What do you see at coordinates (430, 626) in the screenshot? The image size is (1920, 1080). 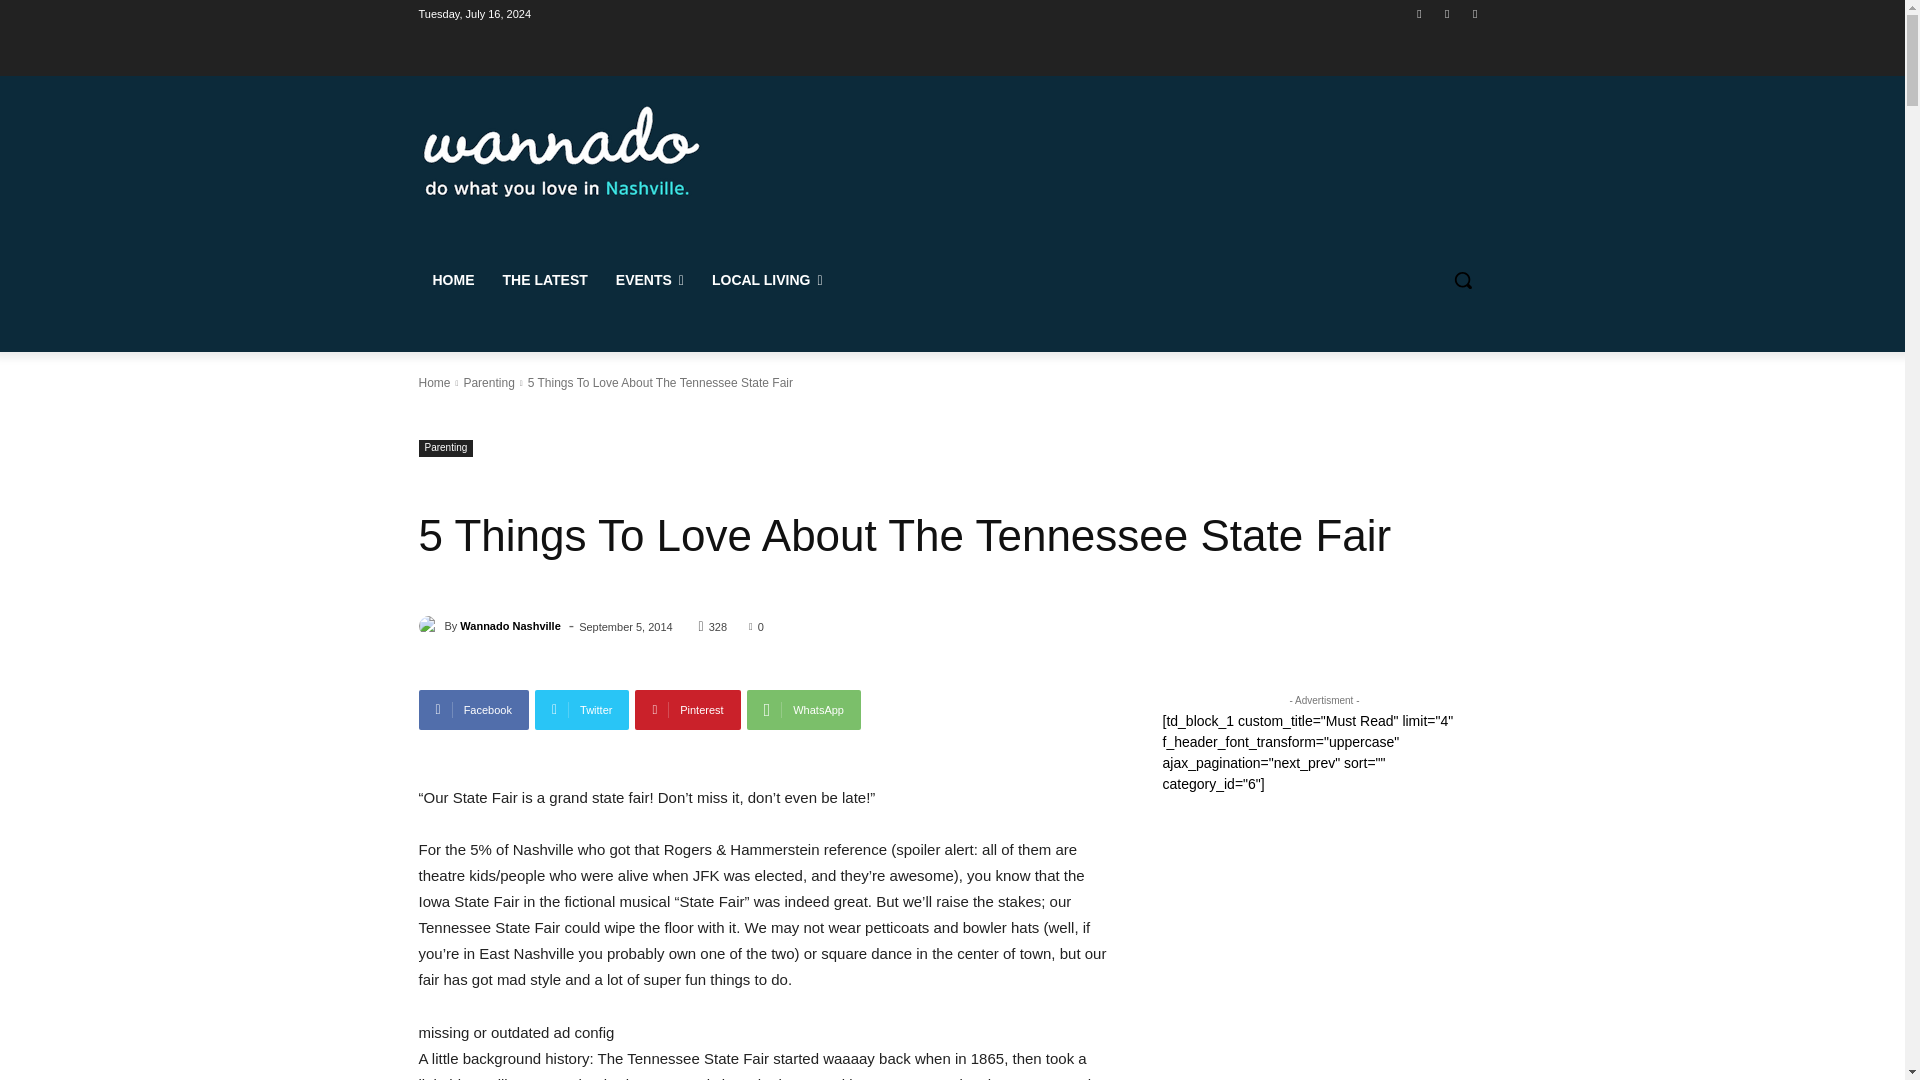 I see `Wannado Nashville` at bounding box center [430, 626].